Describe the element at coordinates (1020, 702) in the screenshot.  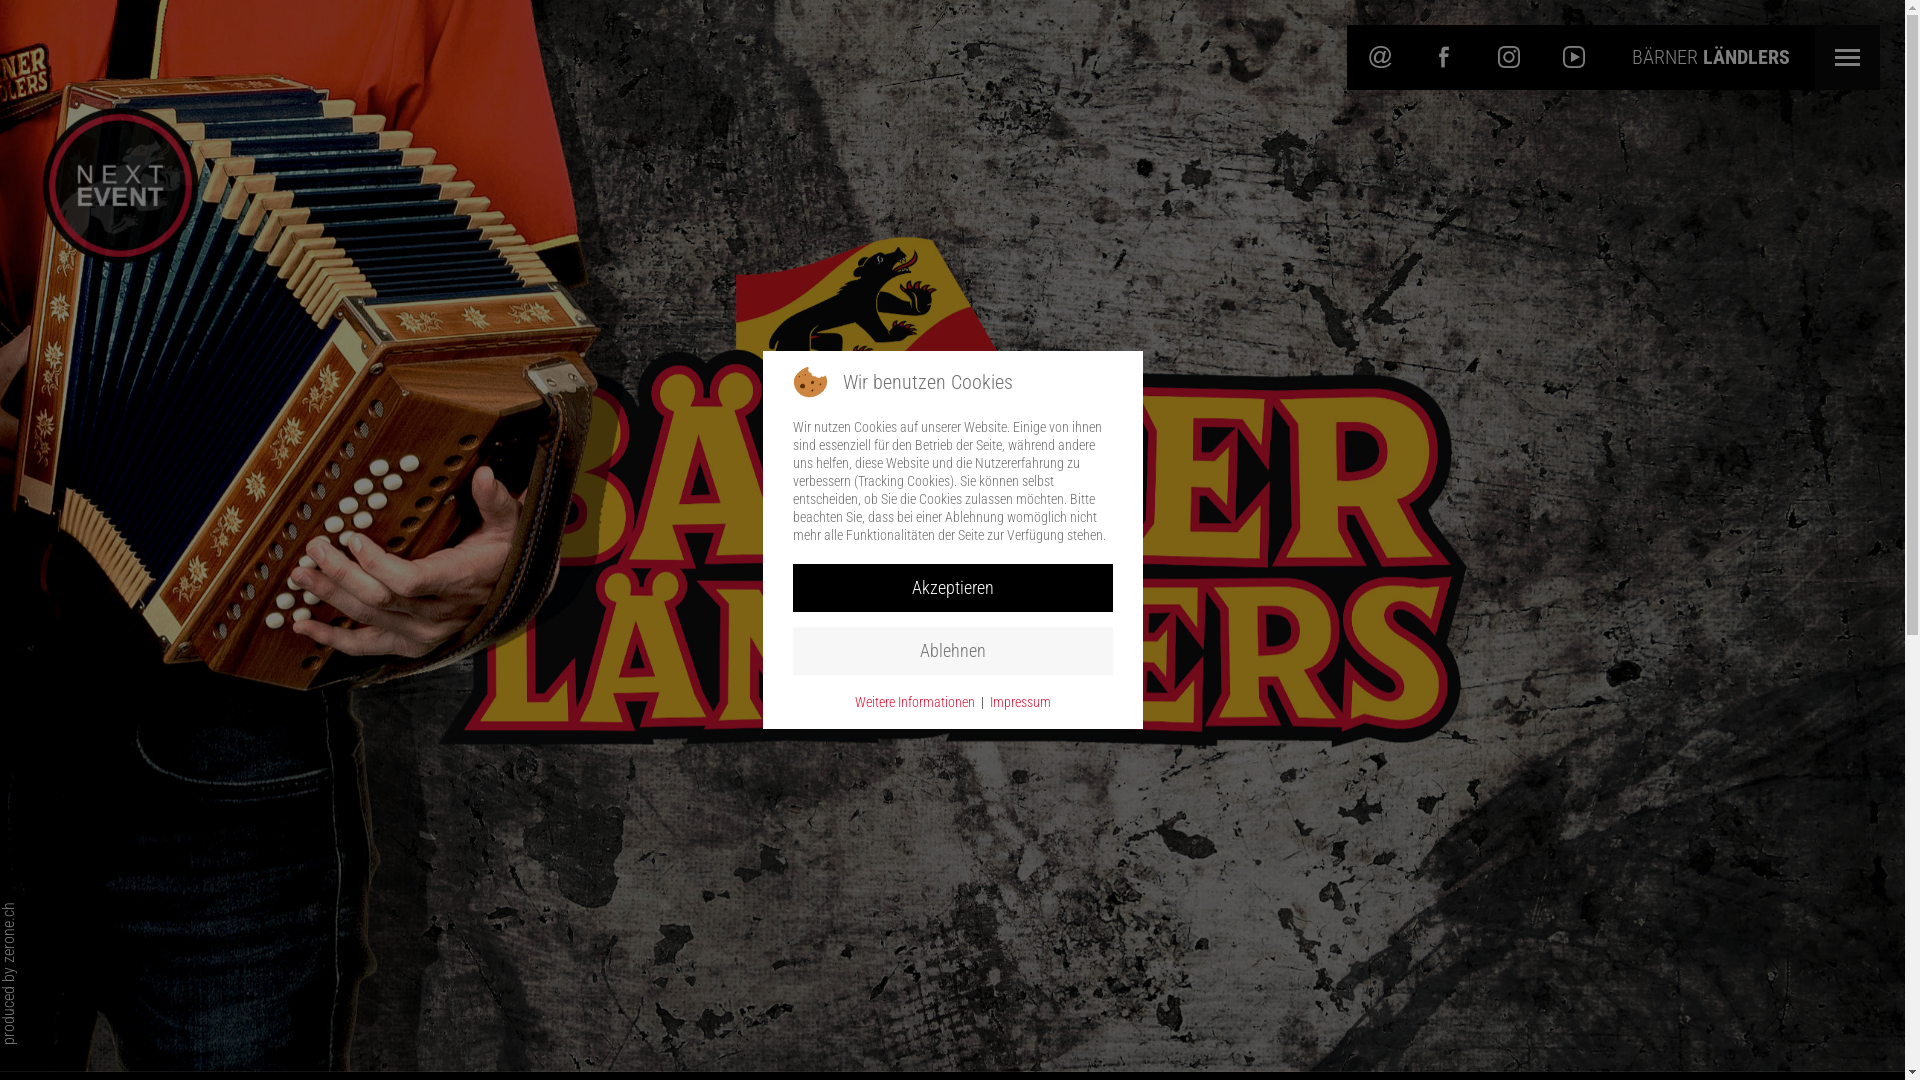
I see `Impressum` at that location.